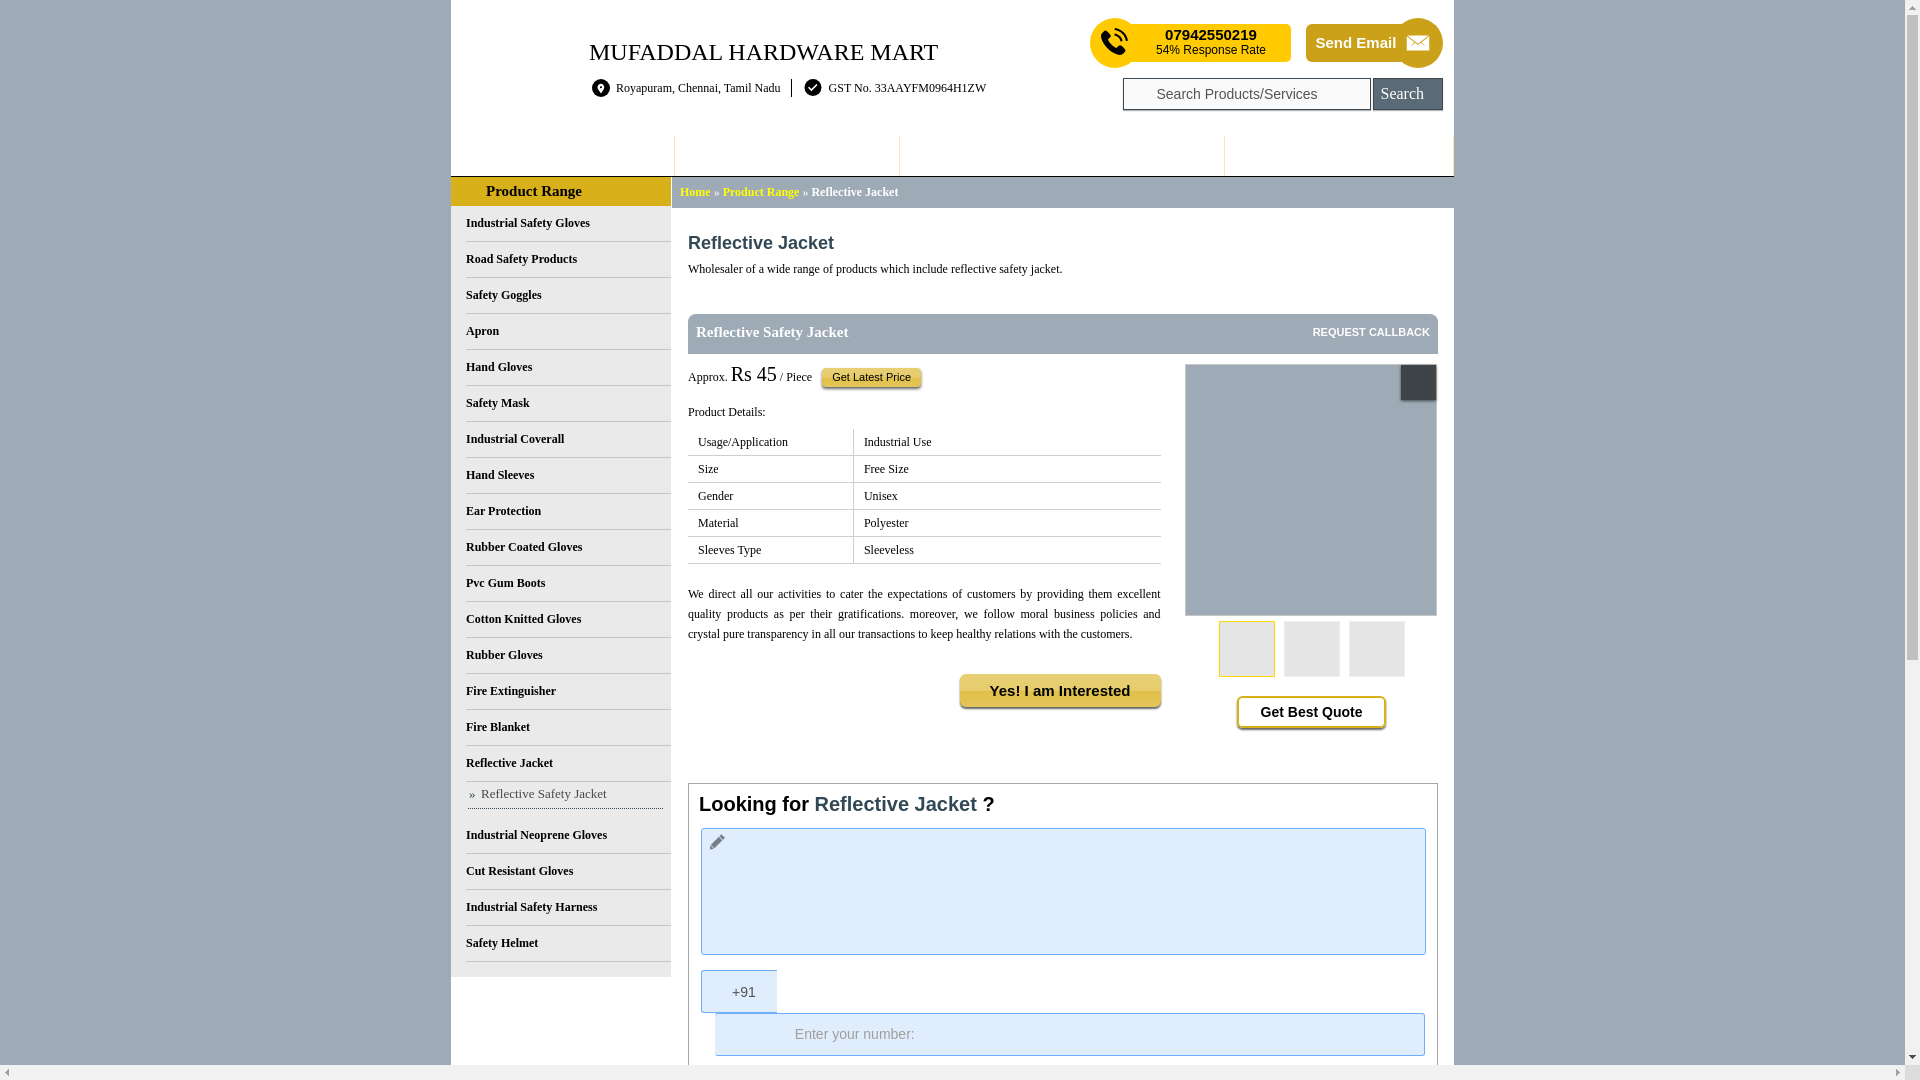  What do you see at coordinates (1069, 1034) in the screenshot?
I see `Enter your number:` at bounding box center [1069, 1034].